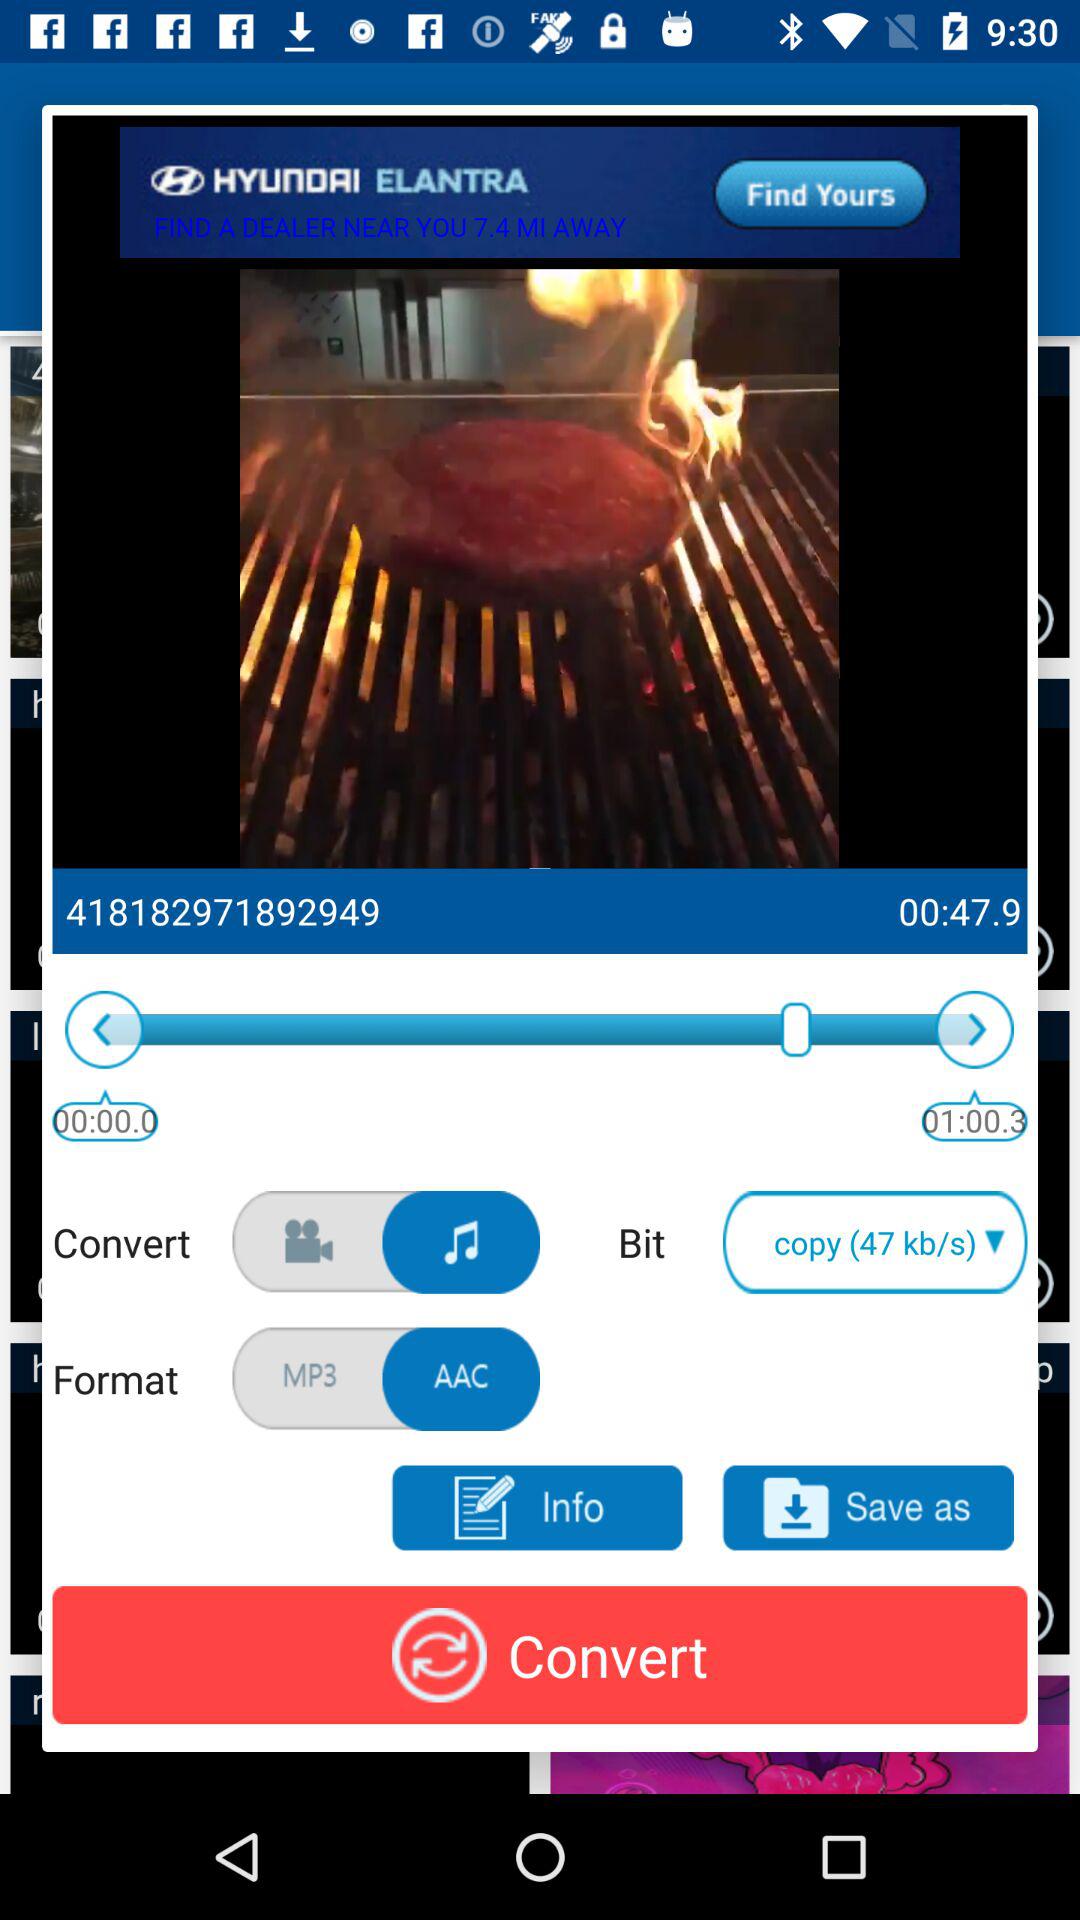 The image size is (1080, 1920). Describe the element at coordinates (536, 1508) in the screenshot. I see `get info` at that location.